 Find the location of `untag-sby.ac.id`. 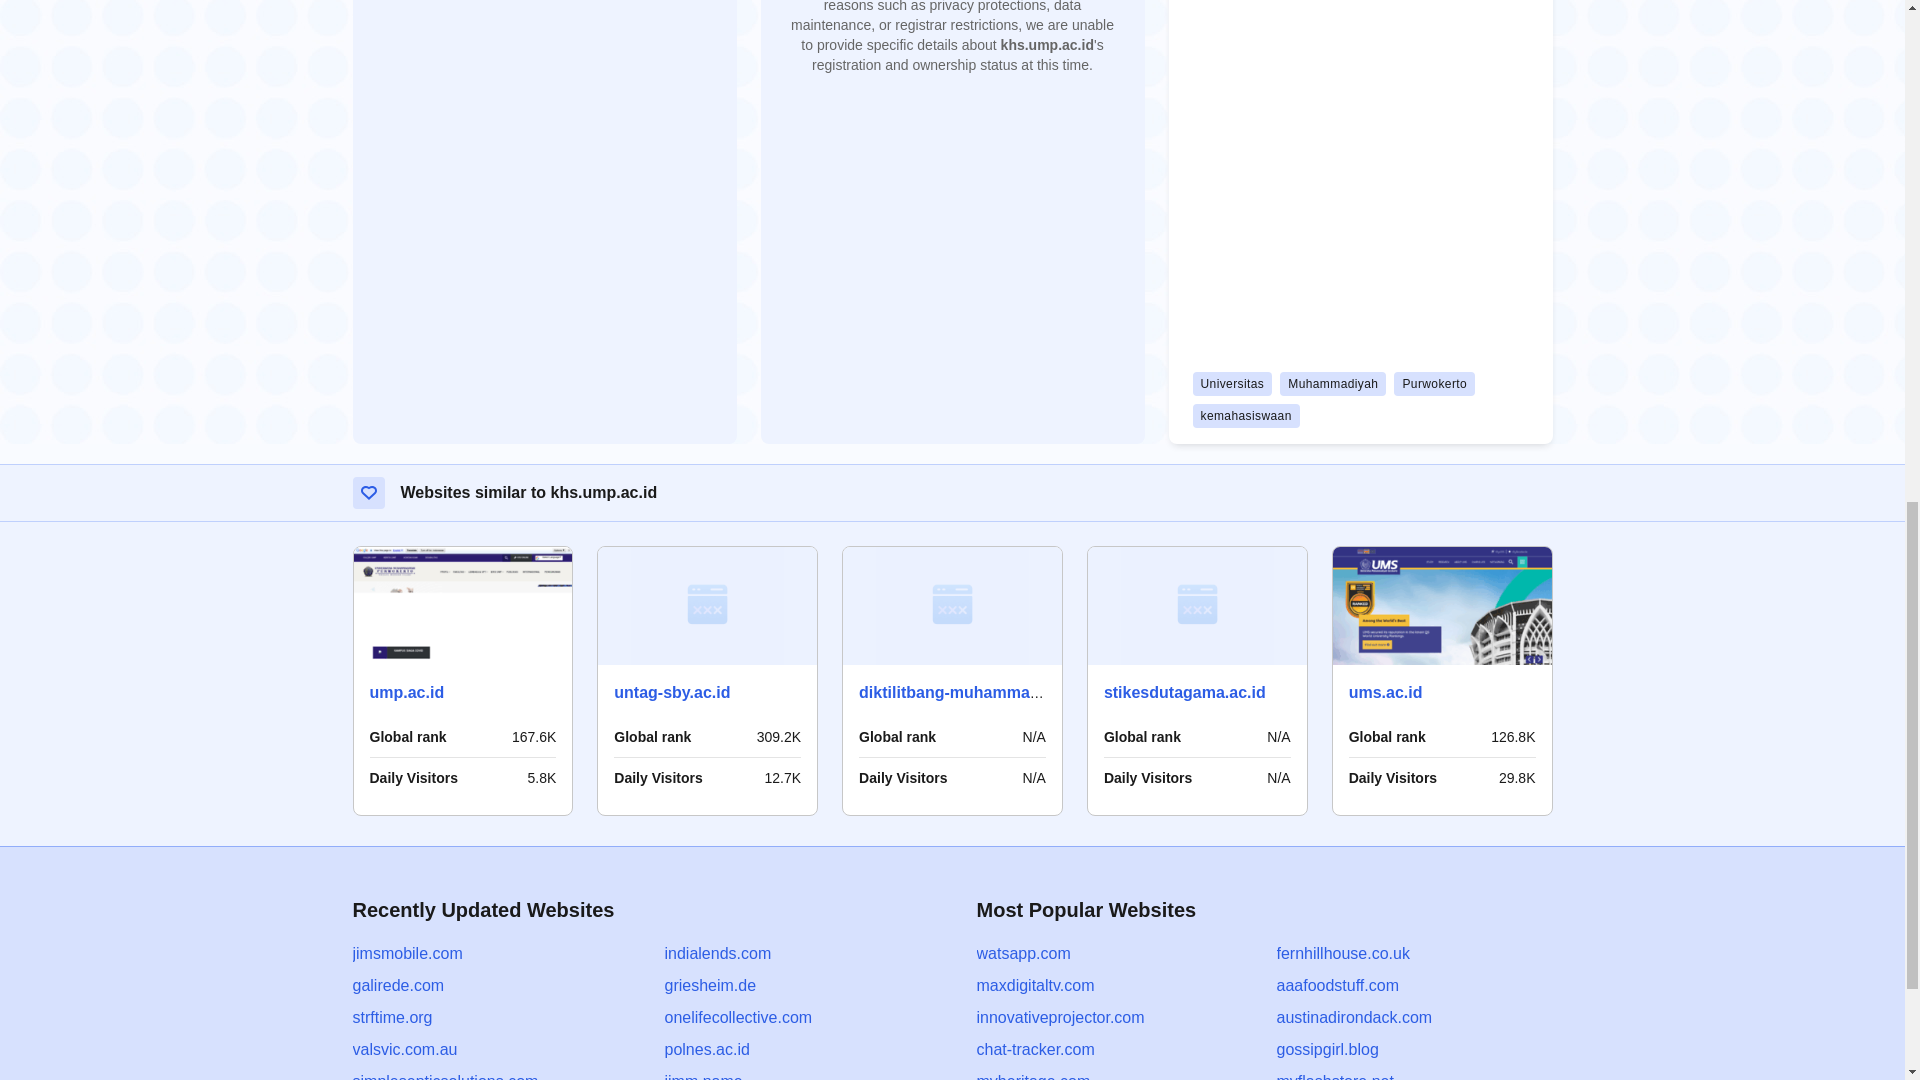

untag-sby.ac.id is located at coordinates (672, 692).